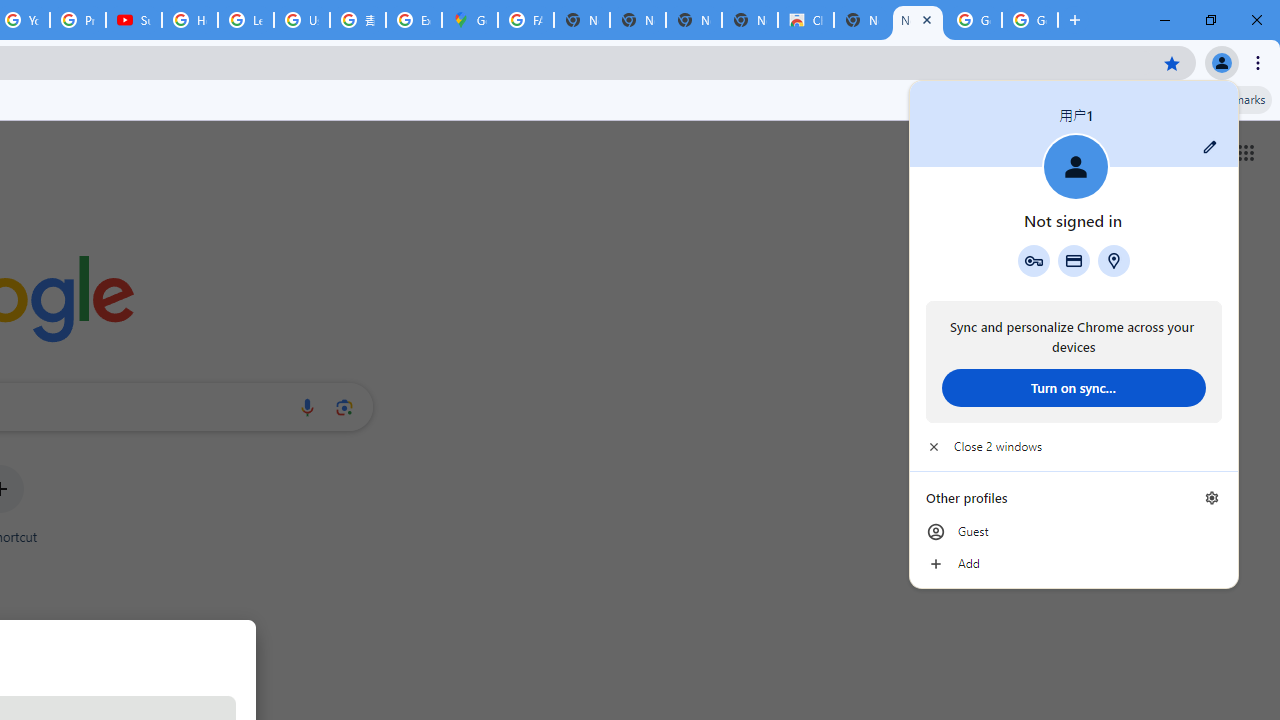  Describe the element at coordinates (469, 20) in the screenshot. I see `Google Maps` at that location.